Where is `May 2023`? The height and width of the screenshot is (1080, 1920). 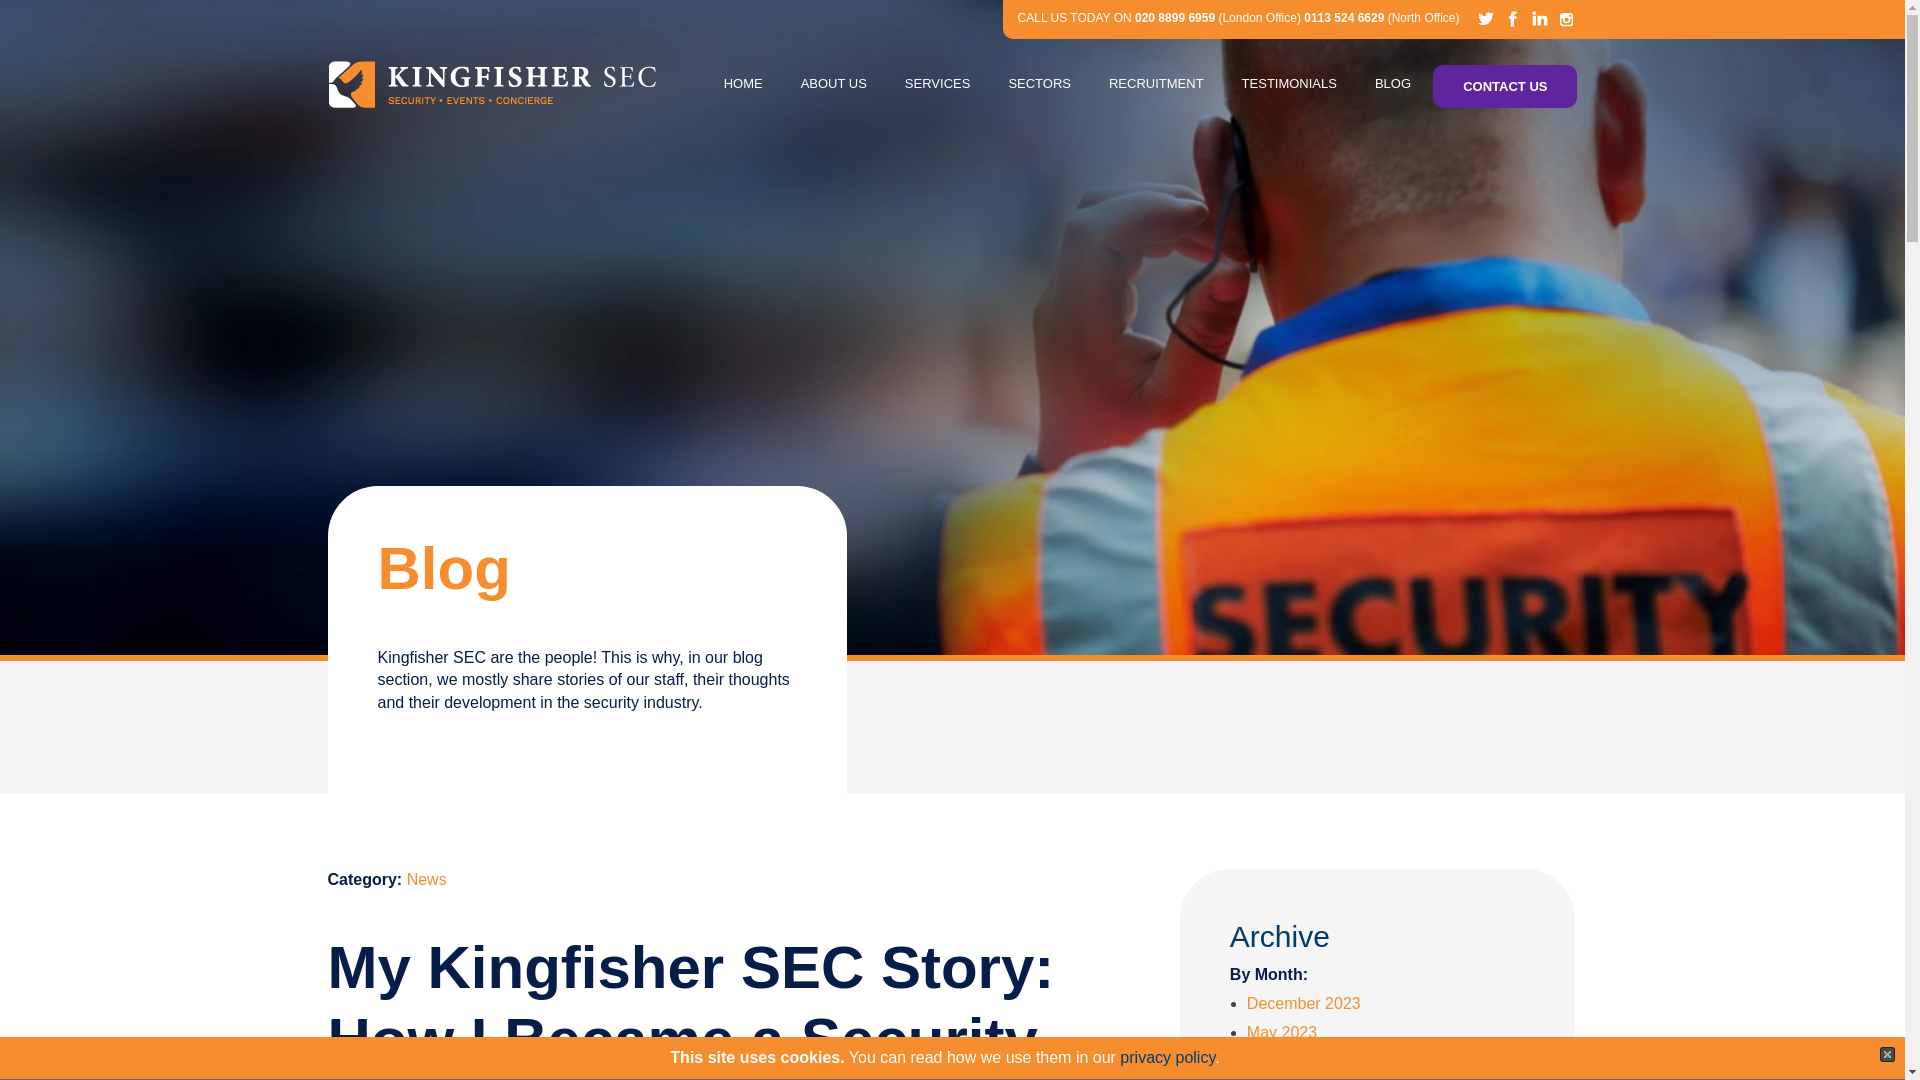
May 2023 is located at coordinates (1282, 1032).